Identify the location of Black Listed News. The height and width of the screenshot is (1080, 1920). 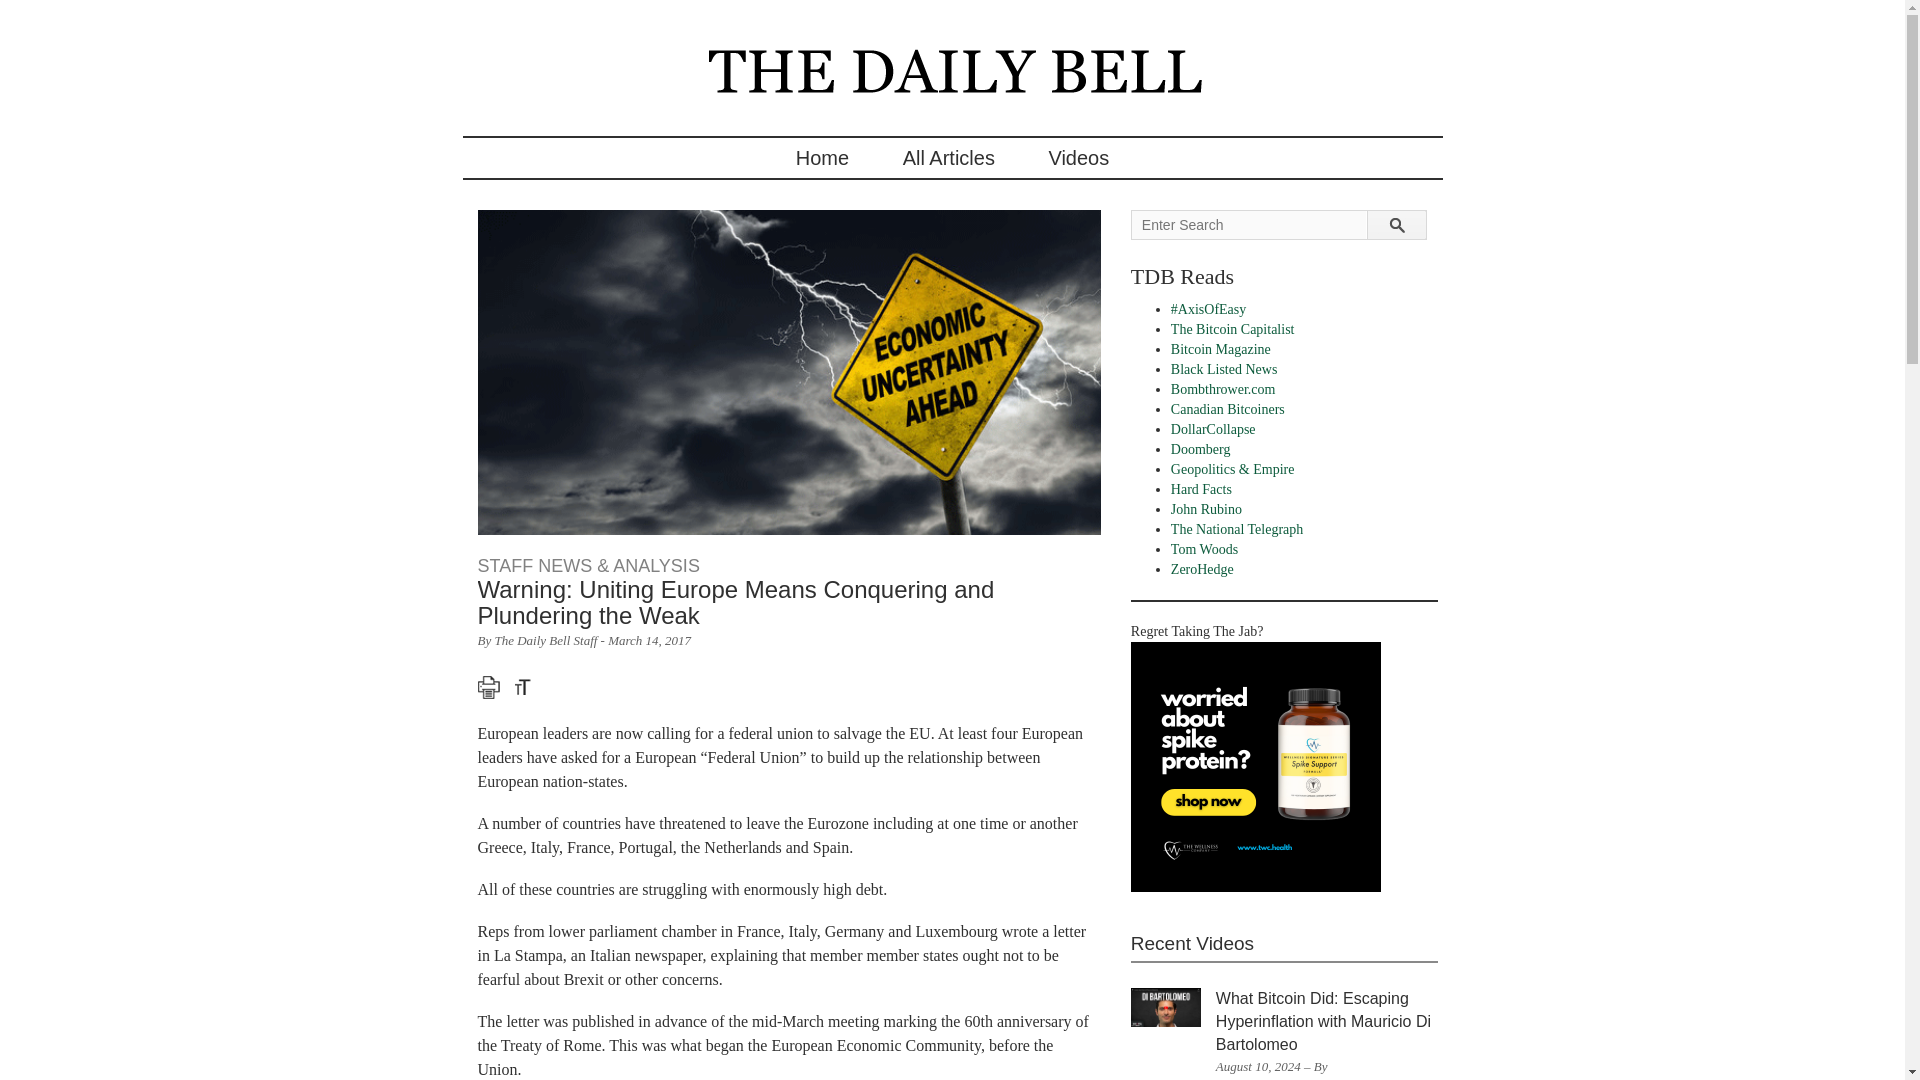
(1224, 368).